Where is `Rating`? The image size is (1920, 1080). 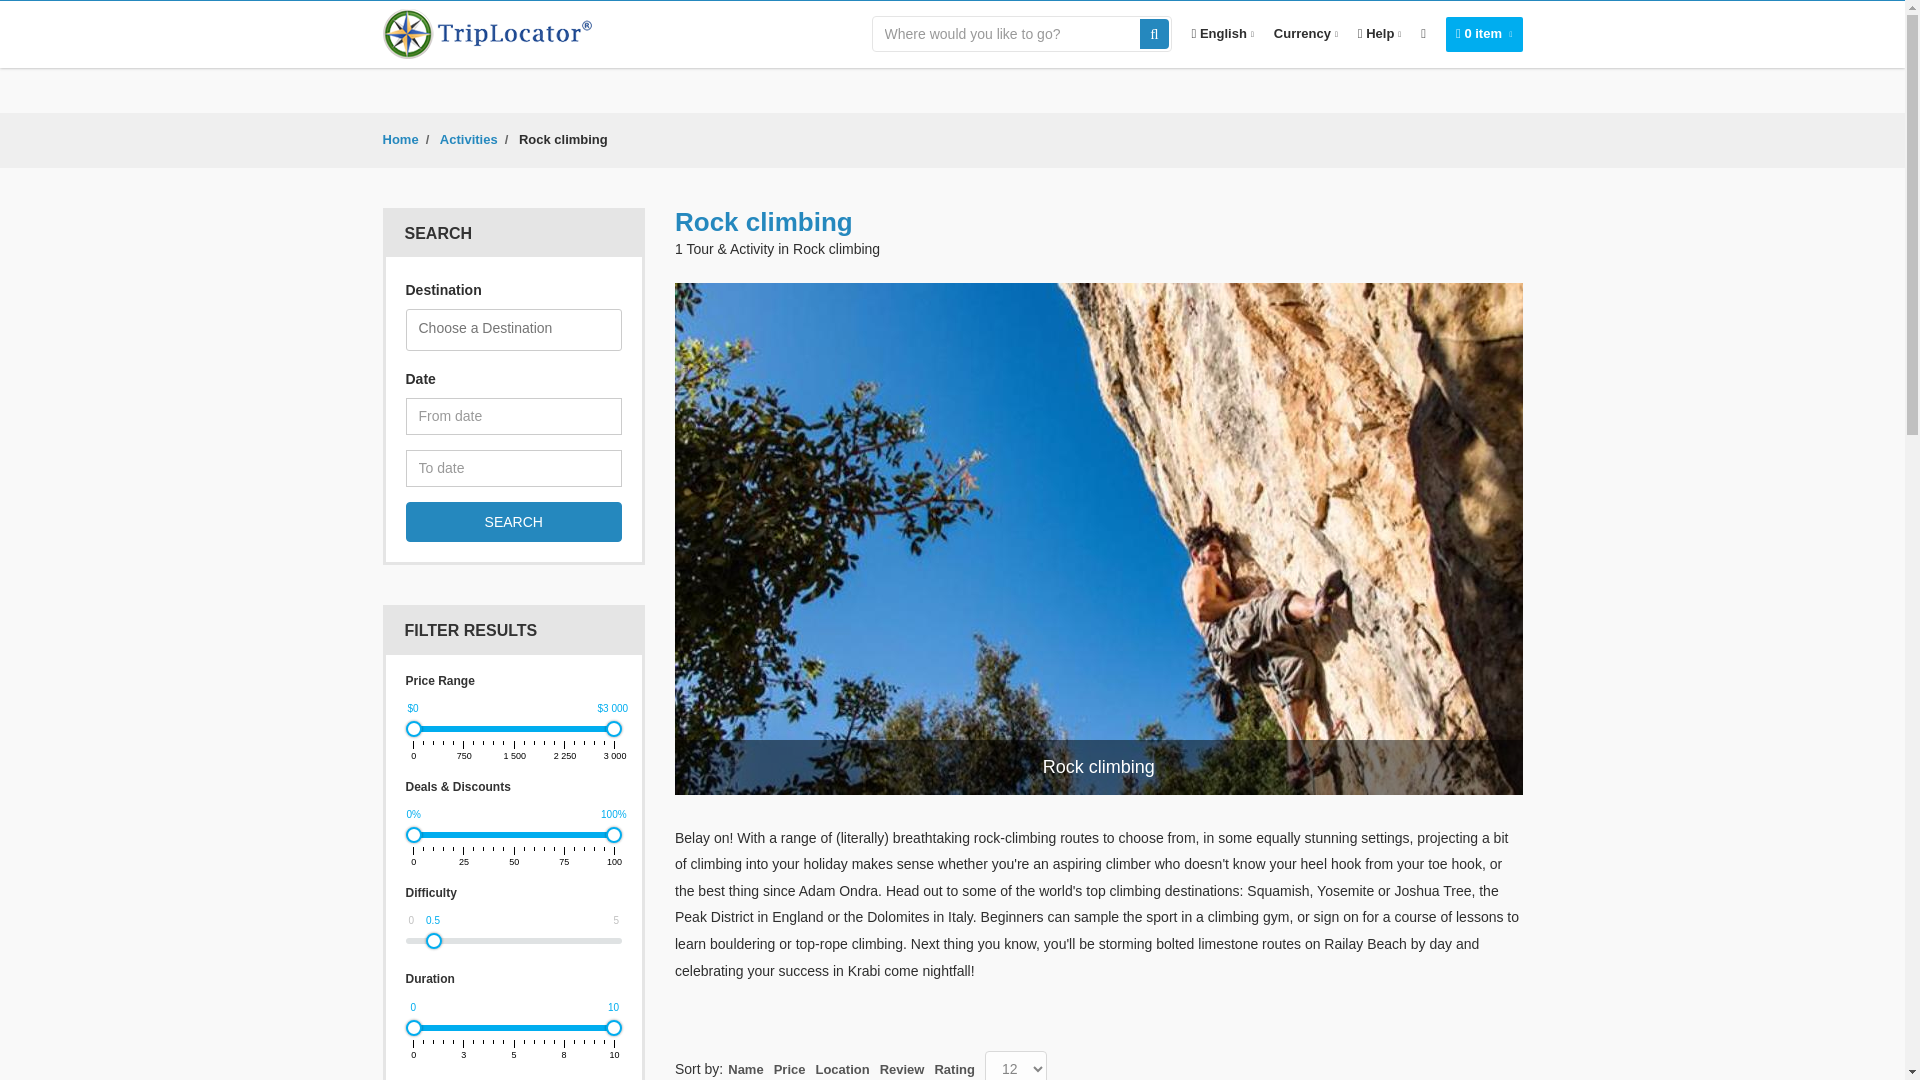 Rating is located at coordinates (953, 1068).